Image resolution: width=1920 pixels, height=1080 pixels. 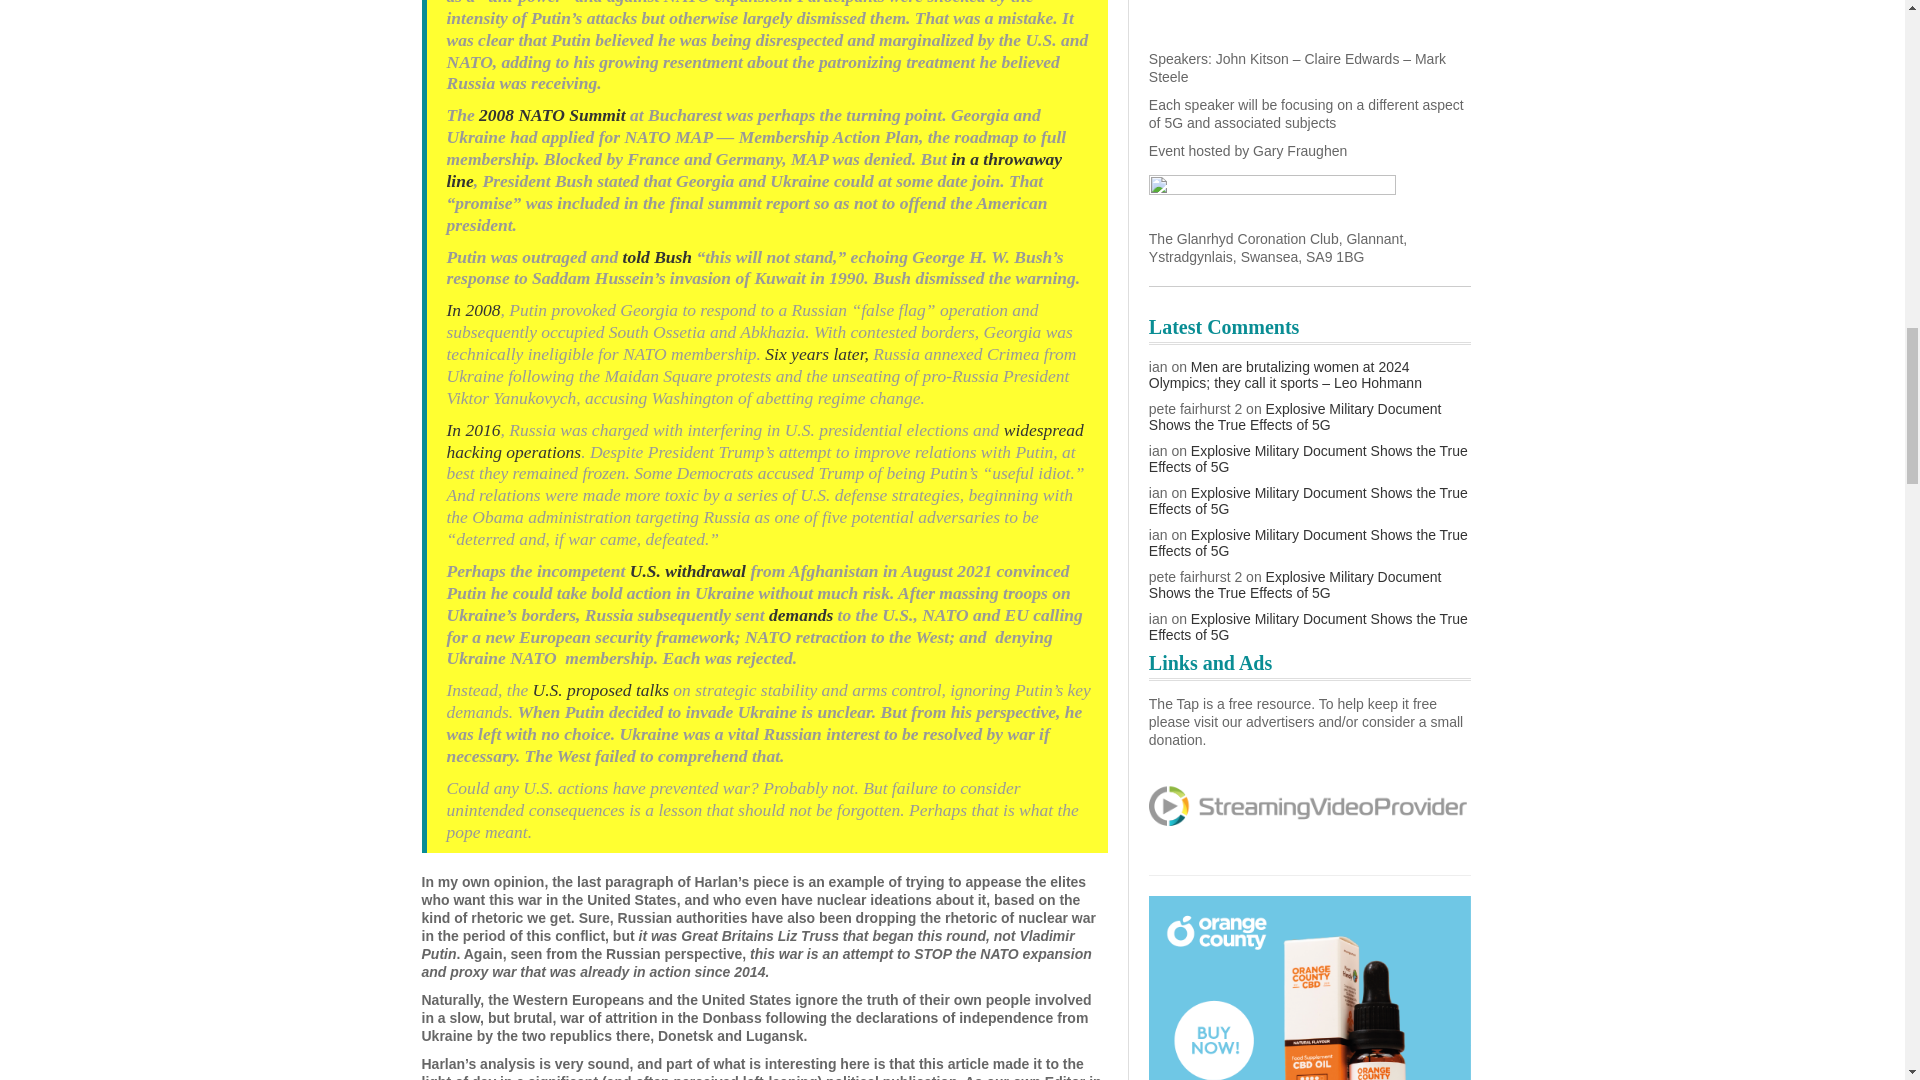 I want to click on widespread hacking operations, so click(x=764, y=441).